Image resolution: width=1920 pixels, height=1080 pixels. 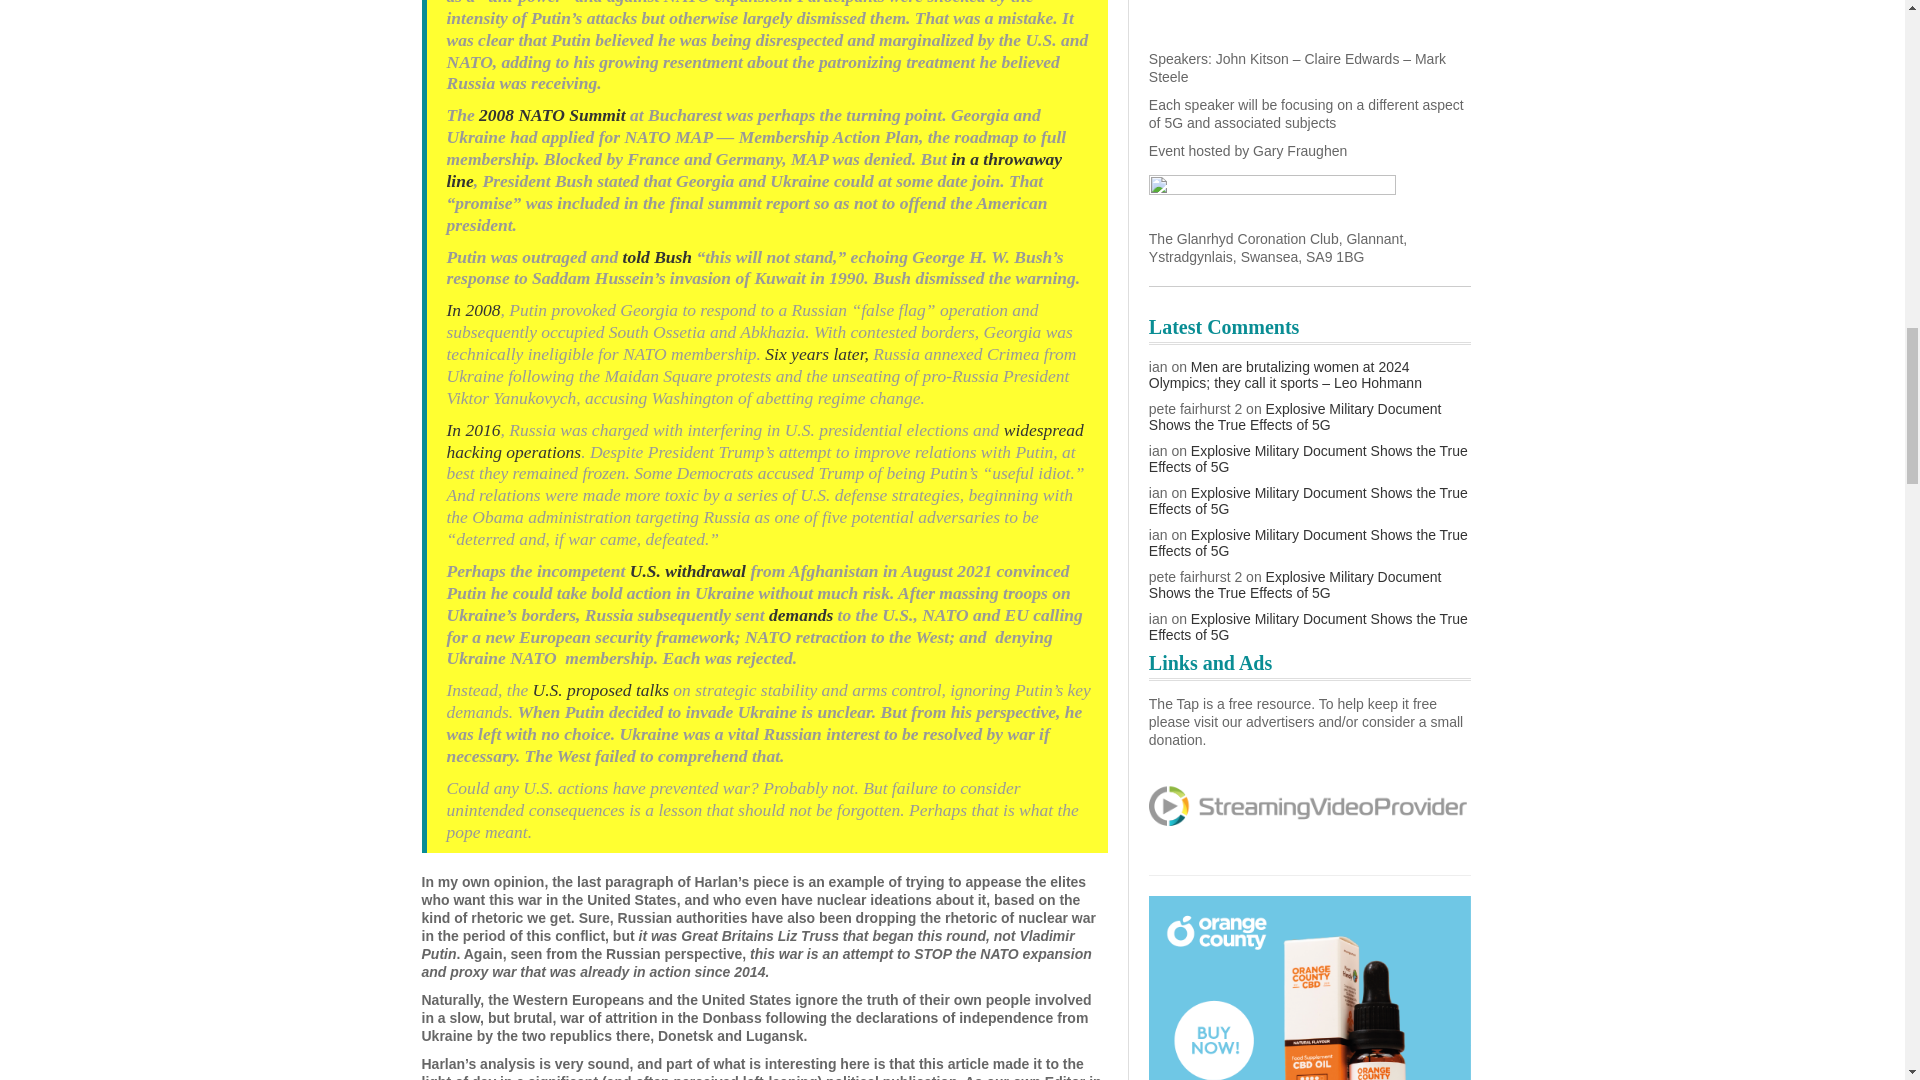 I want to click on widespread hacking operations, so click(x=764, y=441).